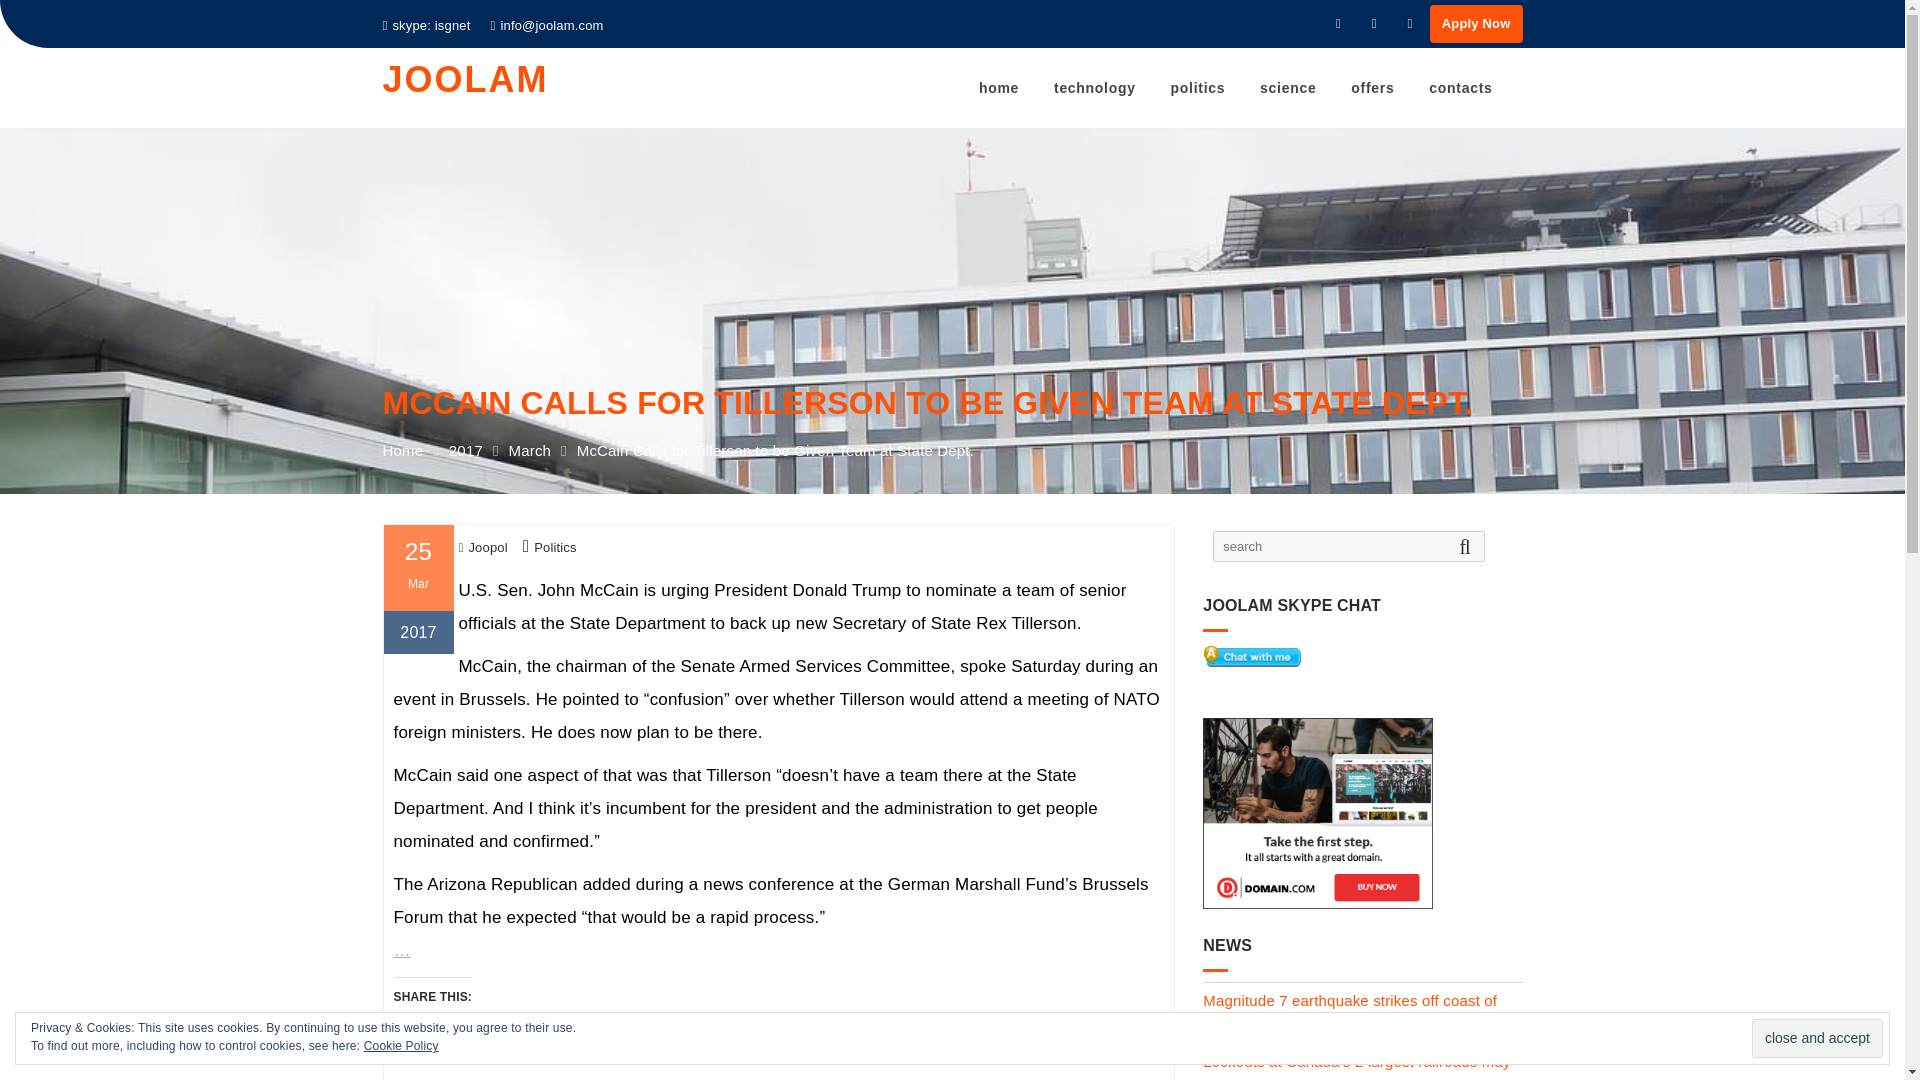 The image size is (1920, 1080). I want to click on Joopol, so click(482, 554).